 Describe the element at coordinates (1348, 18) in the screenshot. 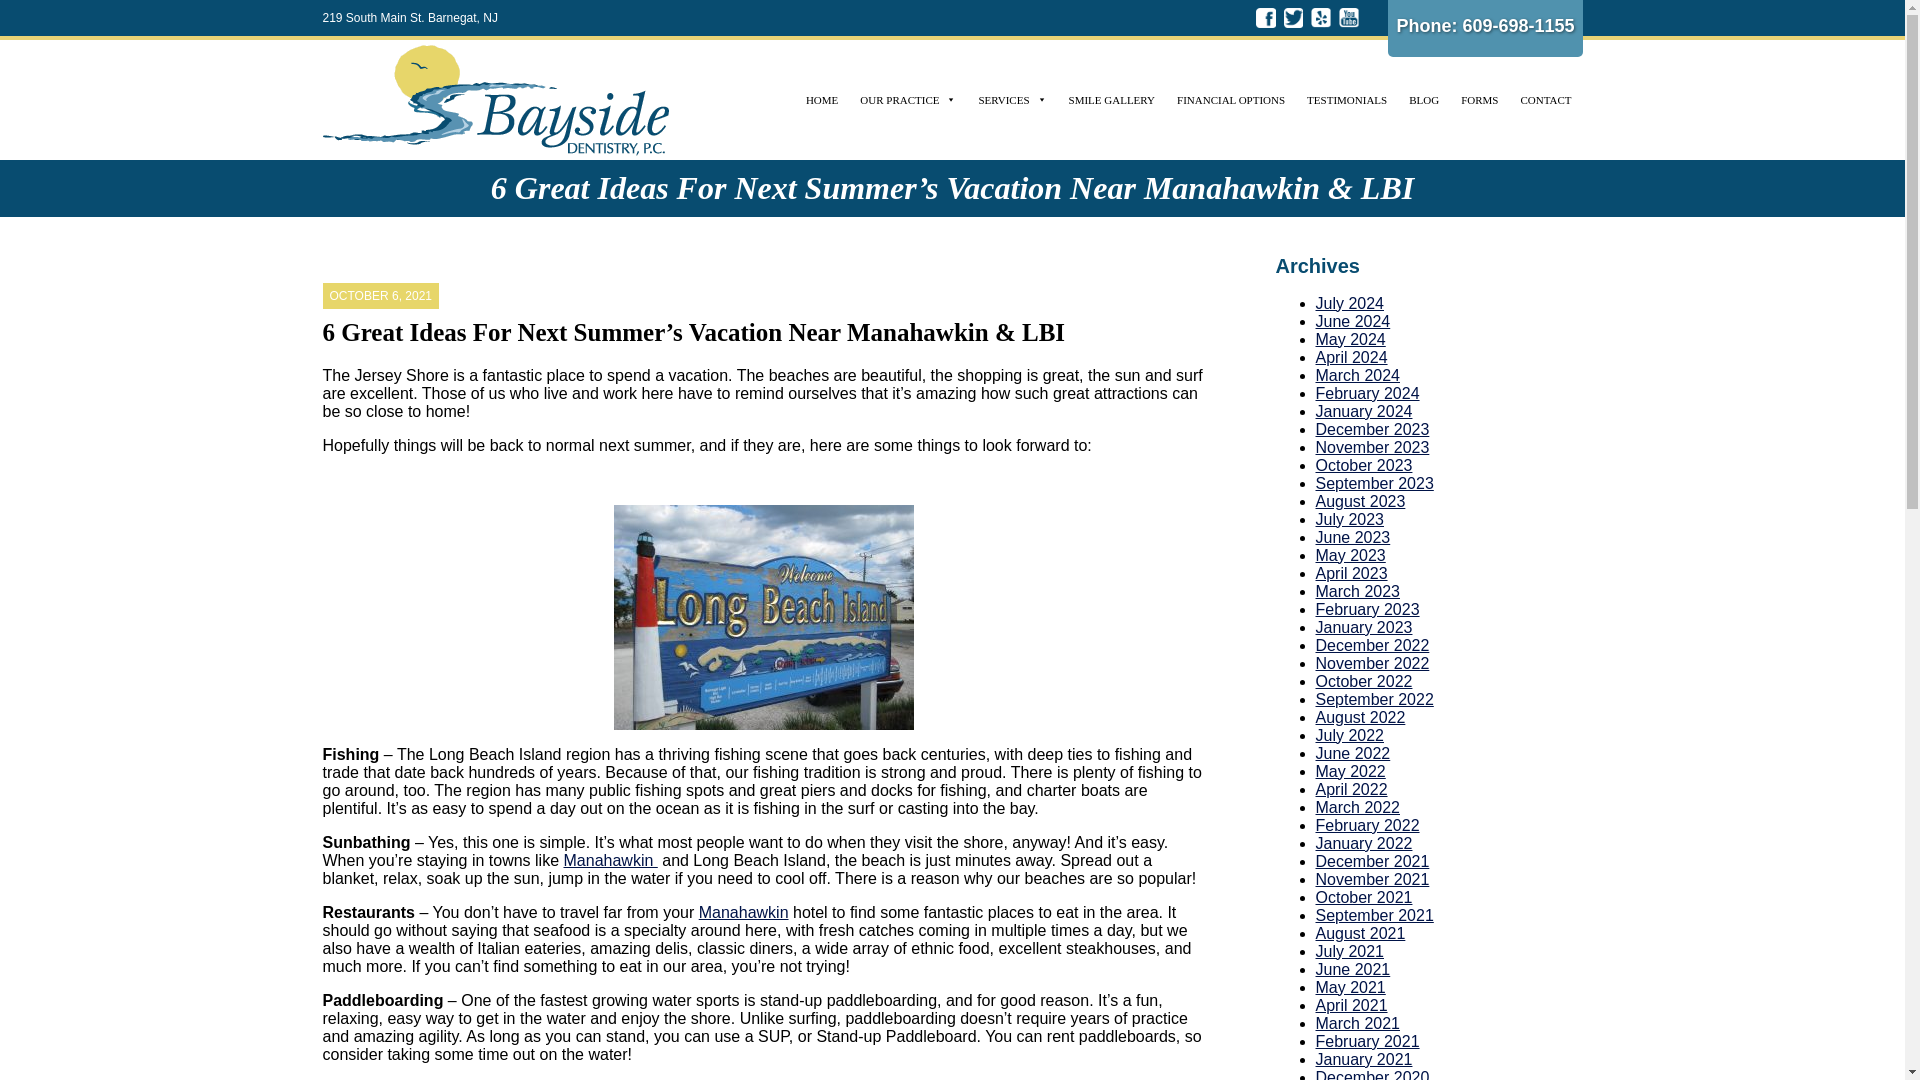

I see `Barnegat Dentistry Barnegat Manahawkin Dentist Youtube` at that location.